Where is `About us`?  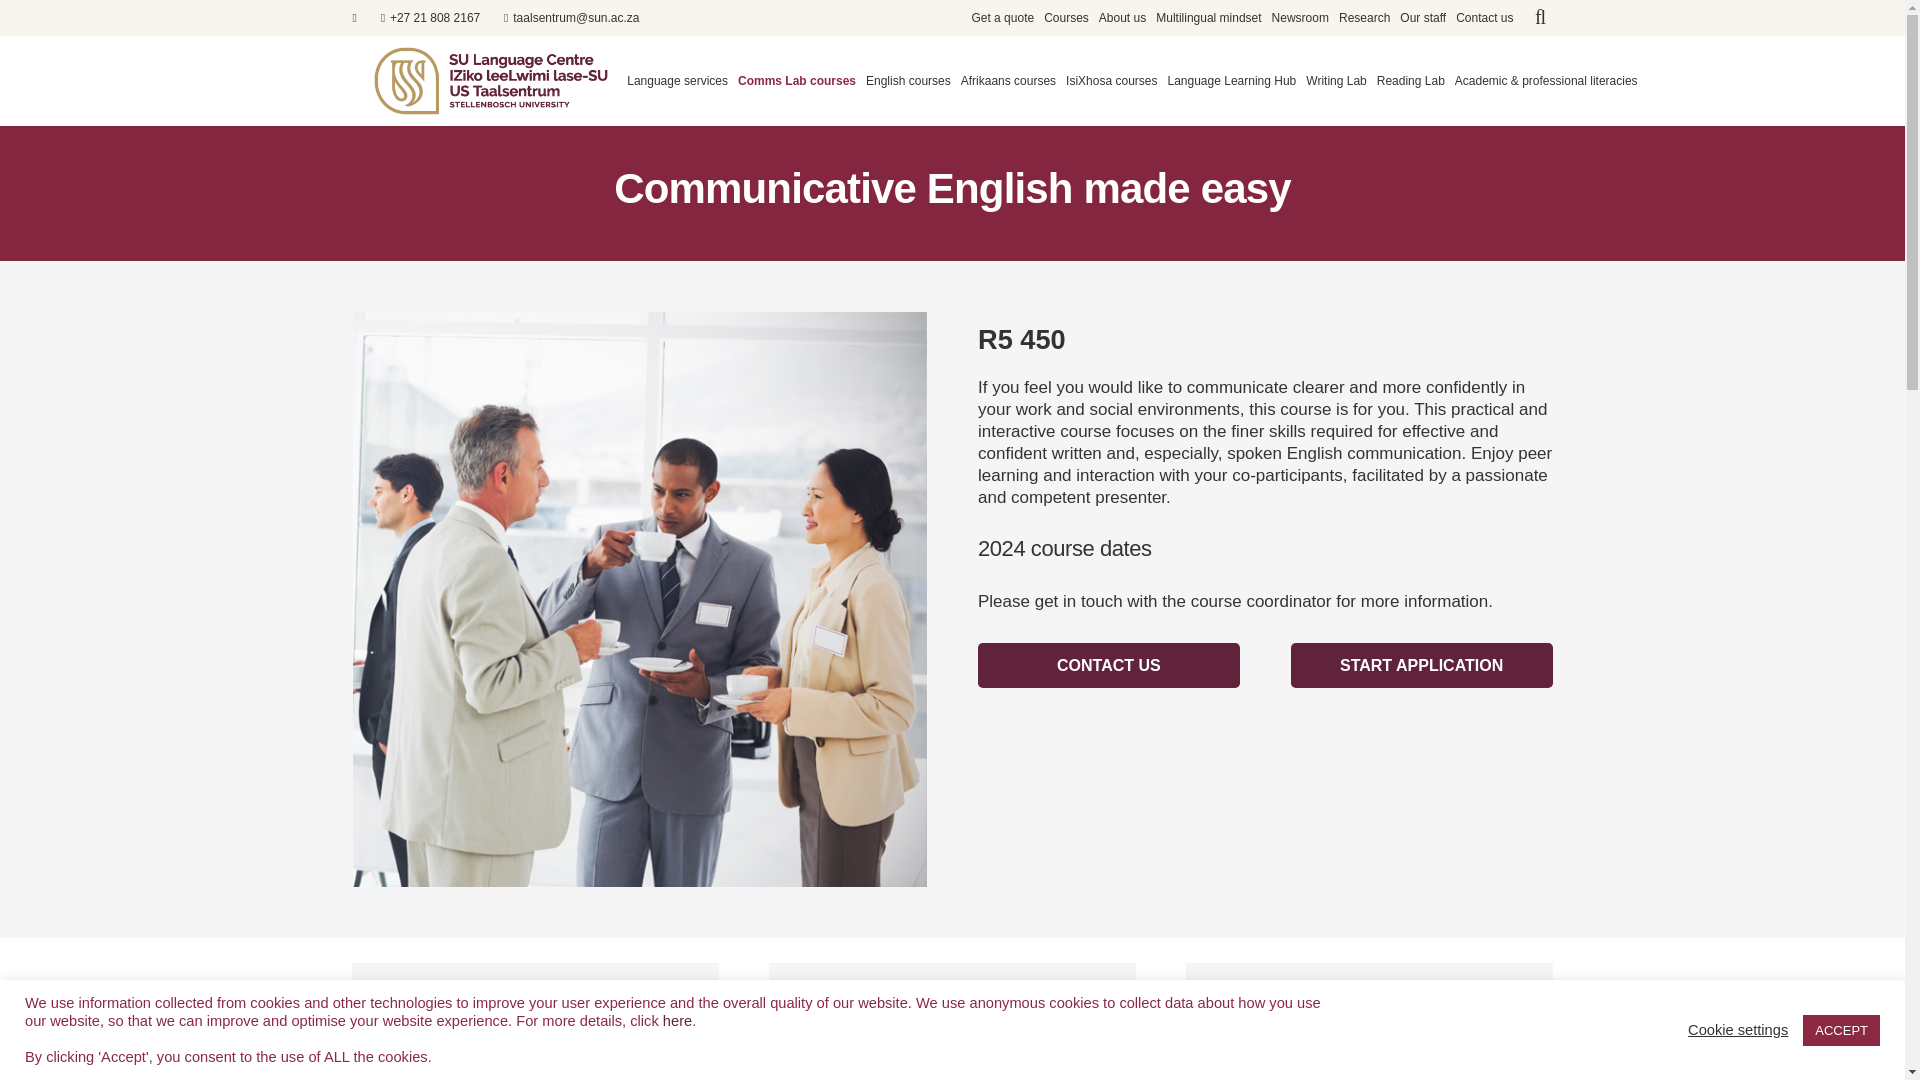 About us is located at coordinates (1122, 22).